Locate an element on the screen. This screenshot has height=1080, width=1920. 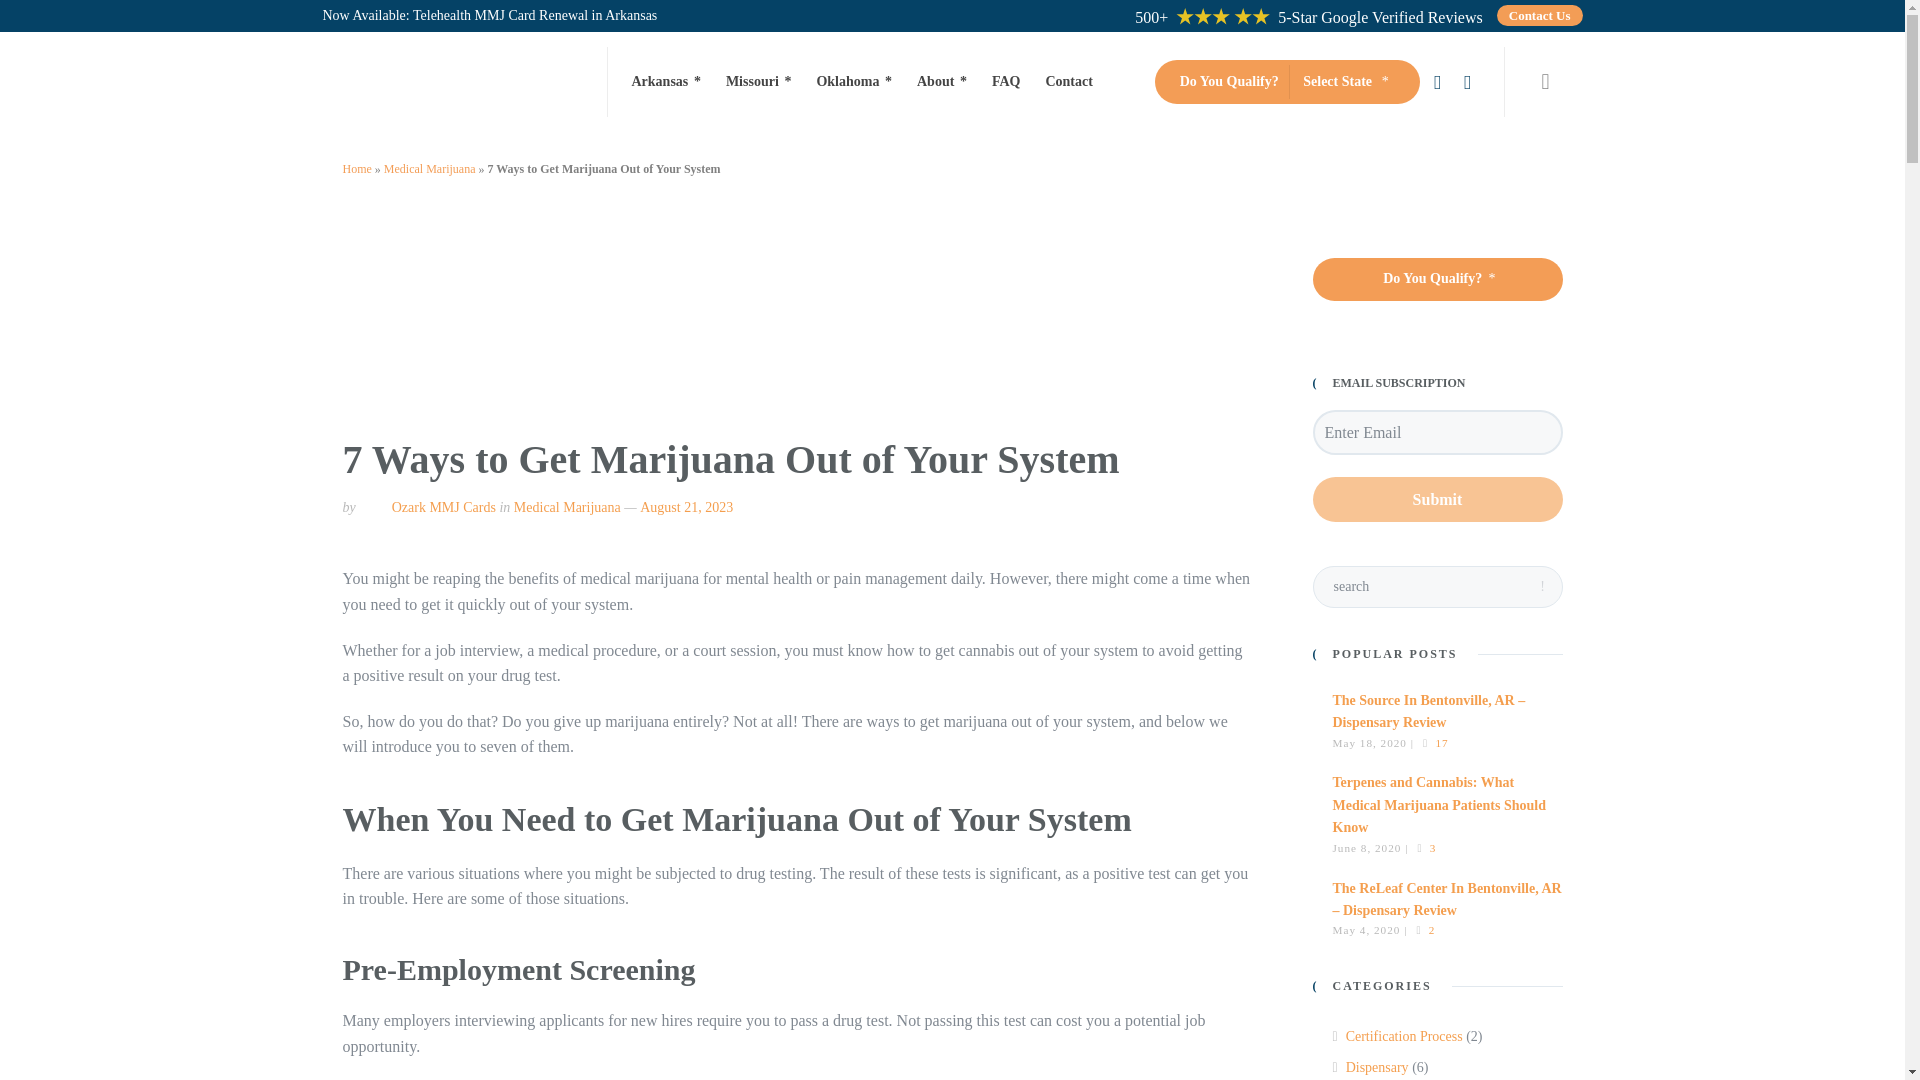
Missouri is located at coordinates (759, 82).